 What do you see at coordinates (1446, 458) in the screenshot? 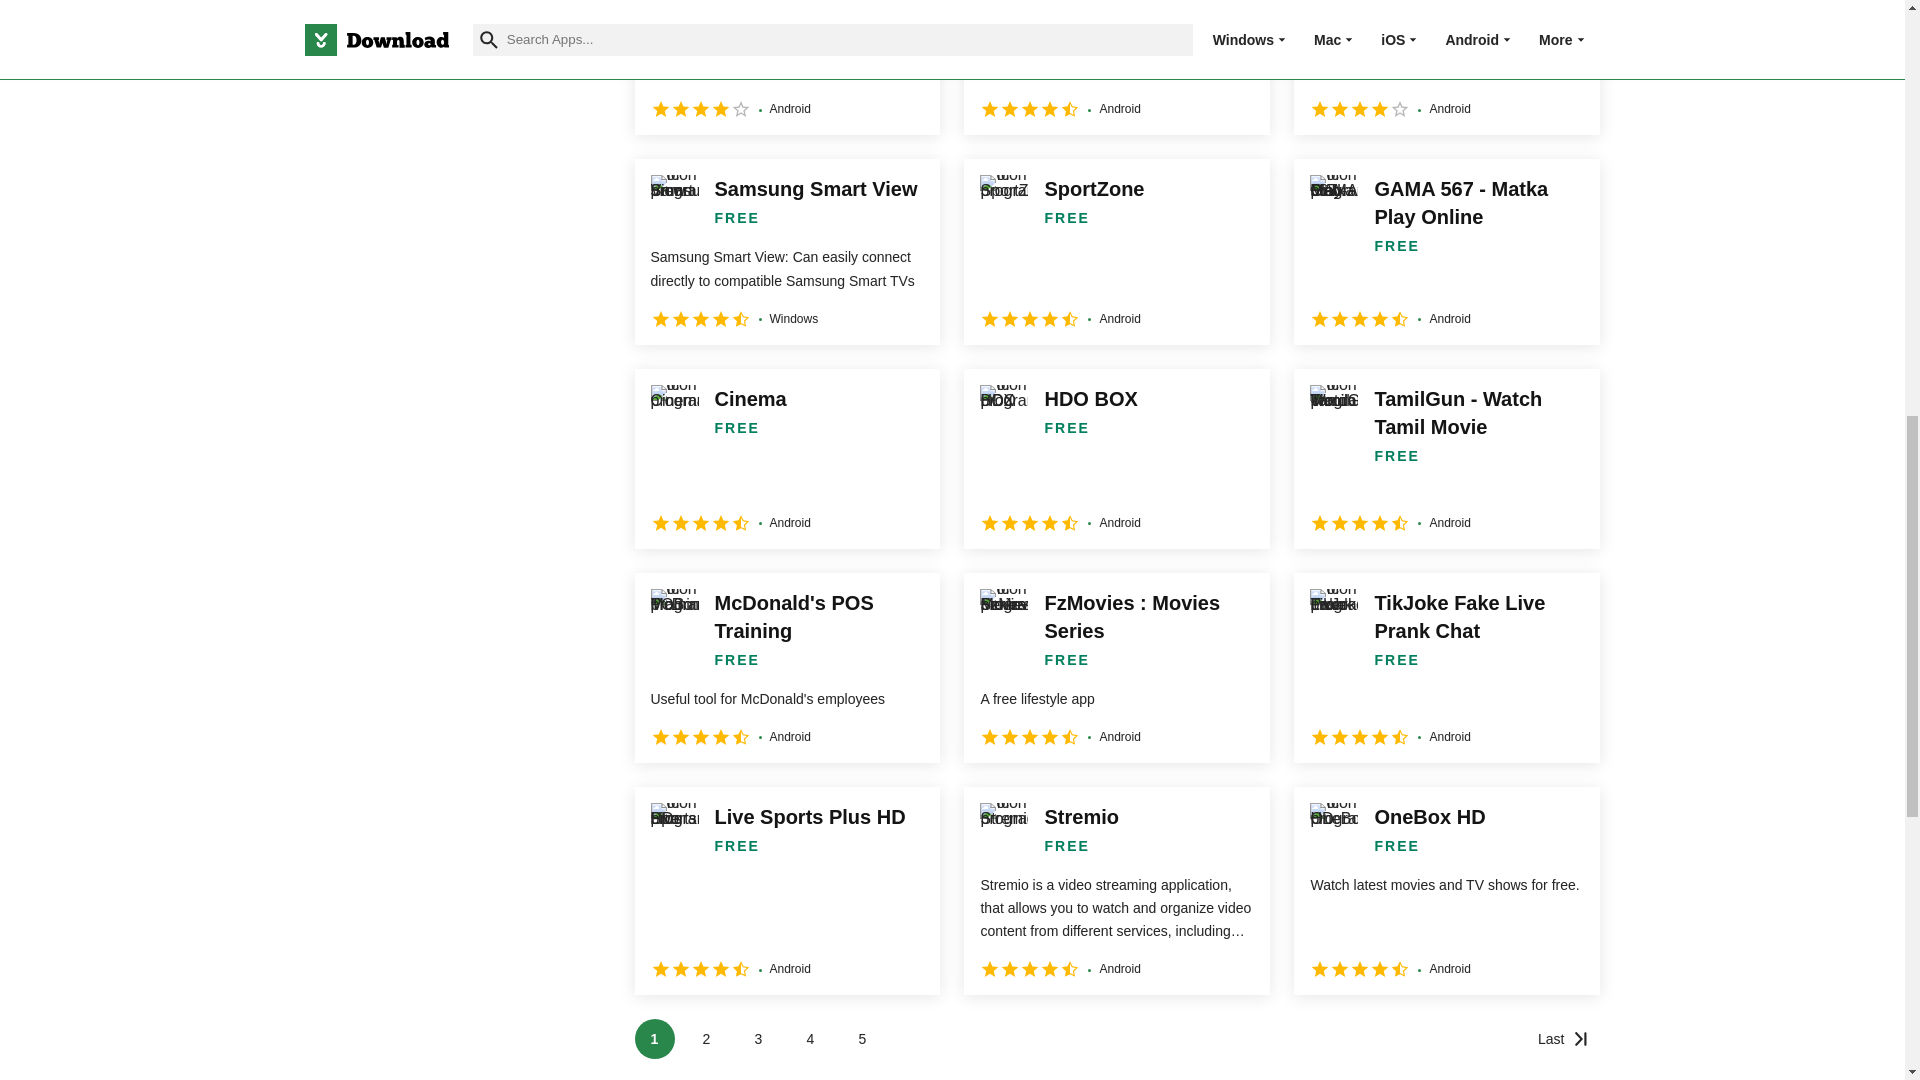
I see `TamilGun - Watch Tamil Movie` at bounding box center [1446, 458].